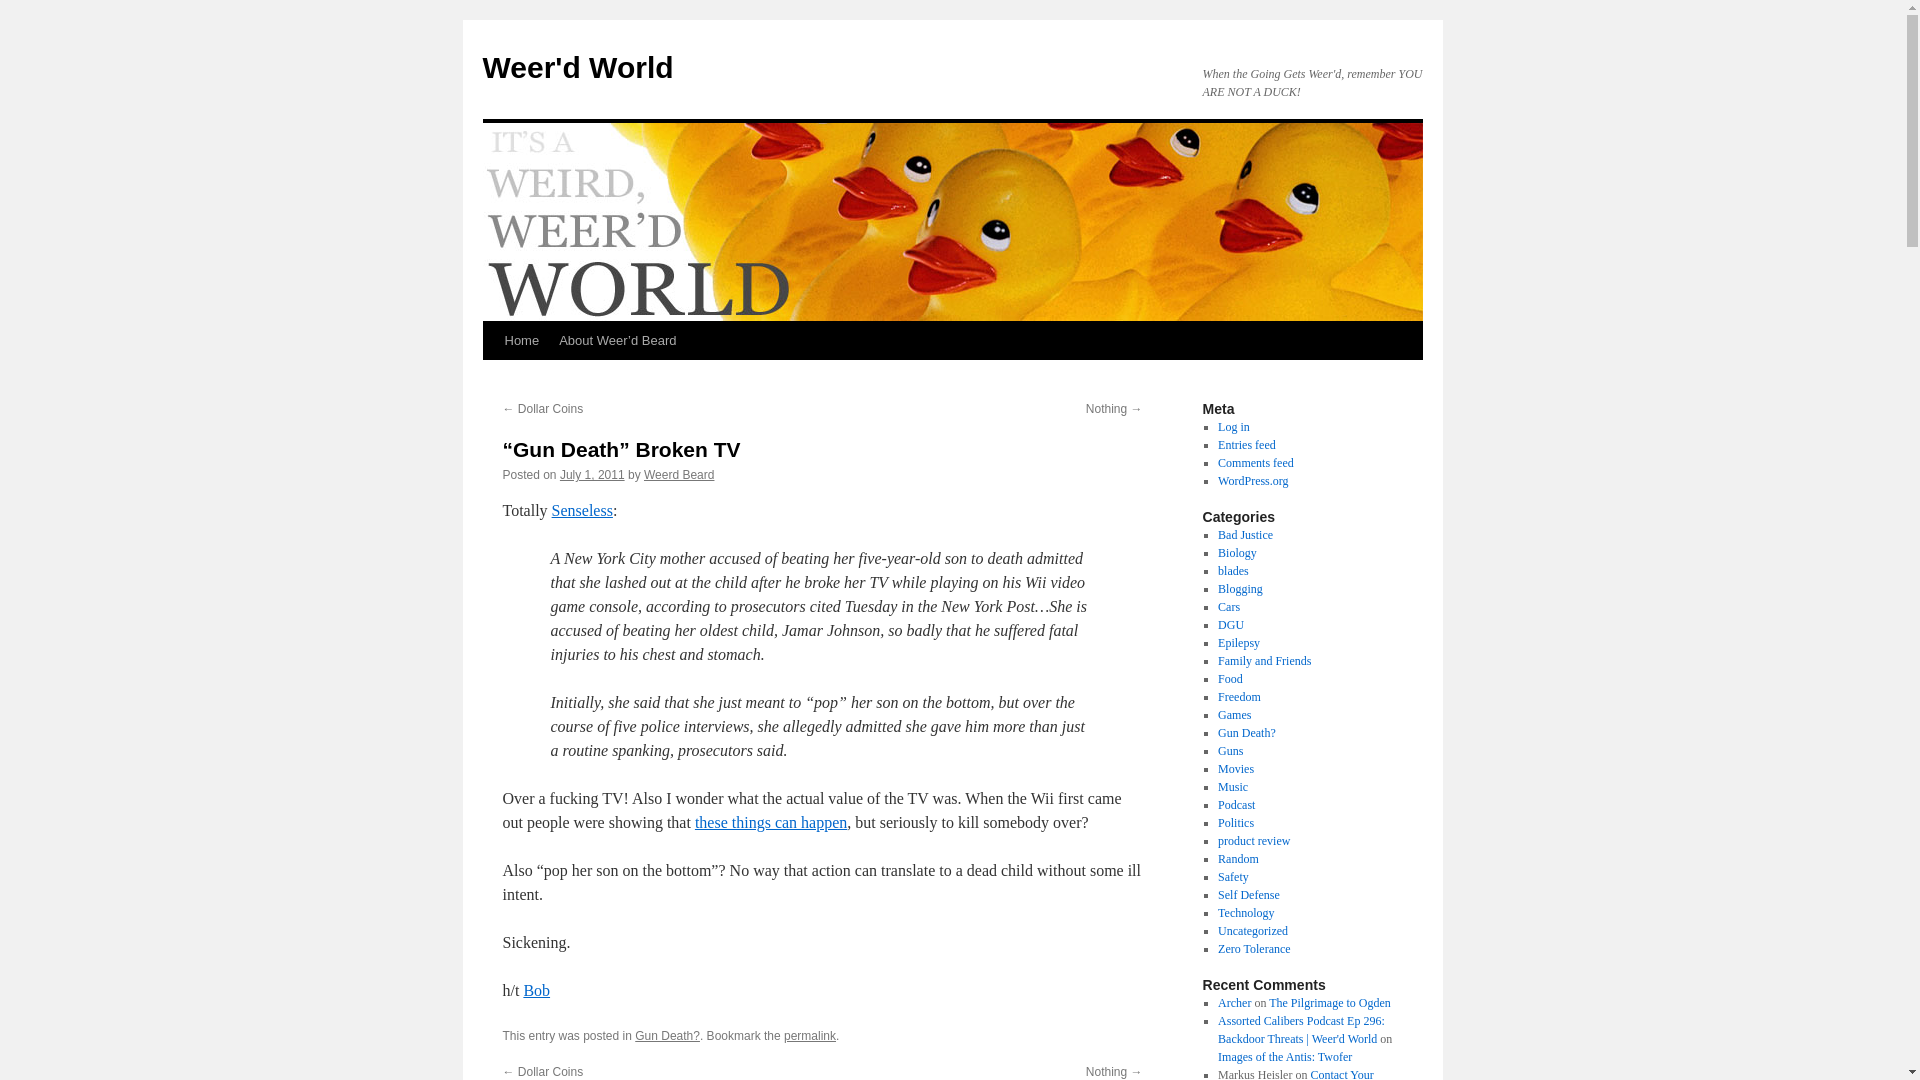 Image resolution: width=1920 pixels, height=1080 pixels. What do you see at coordinates (1246, 445) in the screenshot?
I see `Entries feed` at bounding box center [1246, 445].